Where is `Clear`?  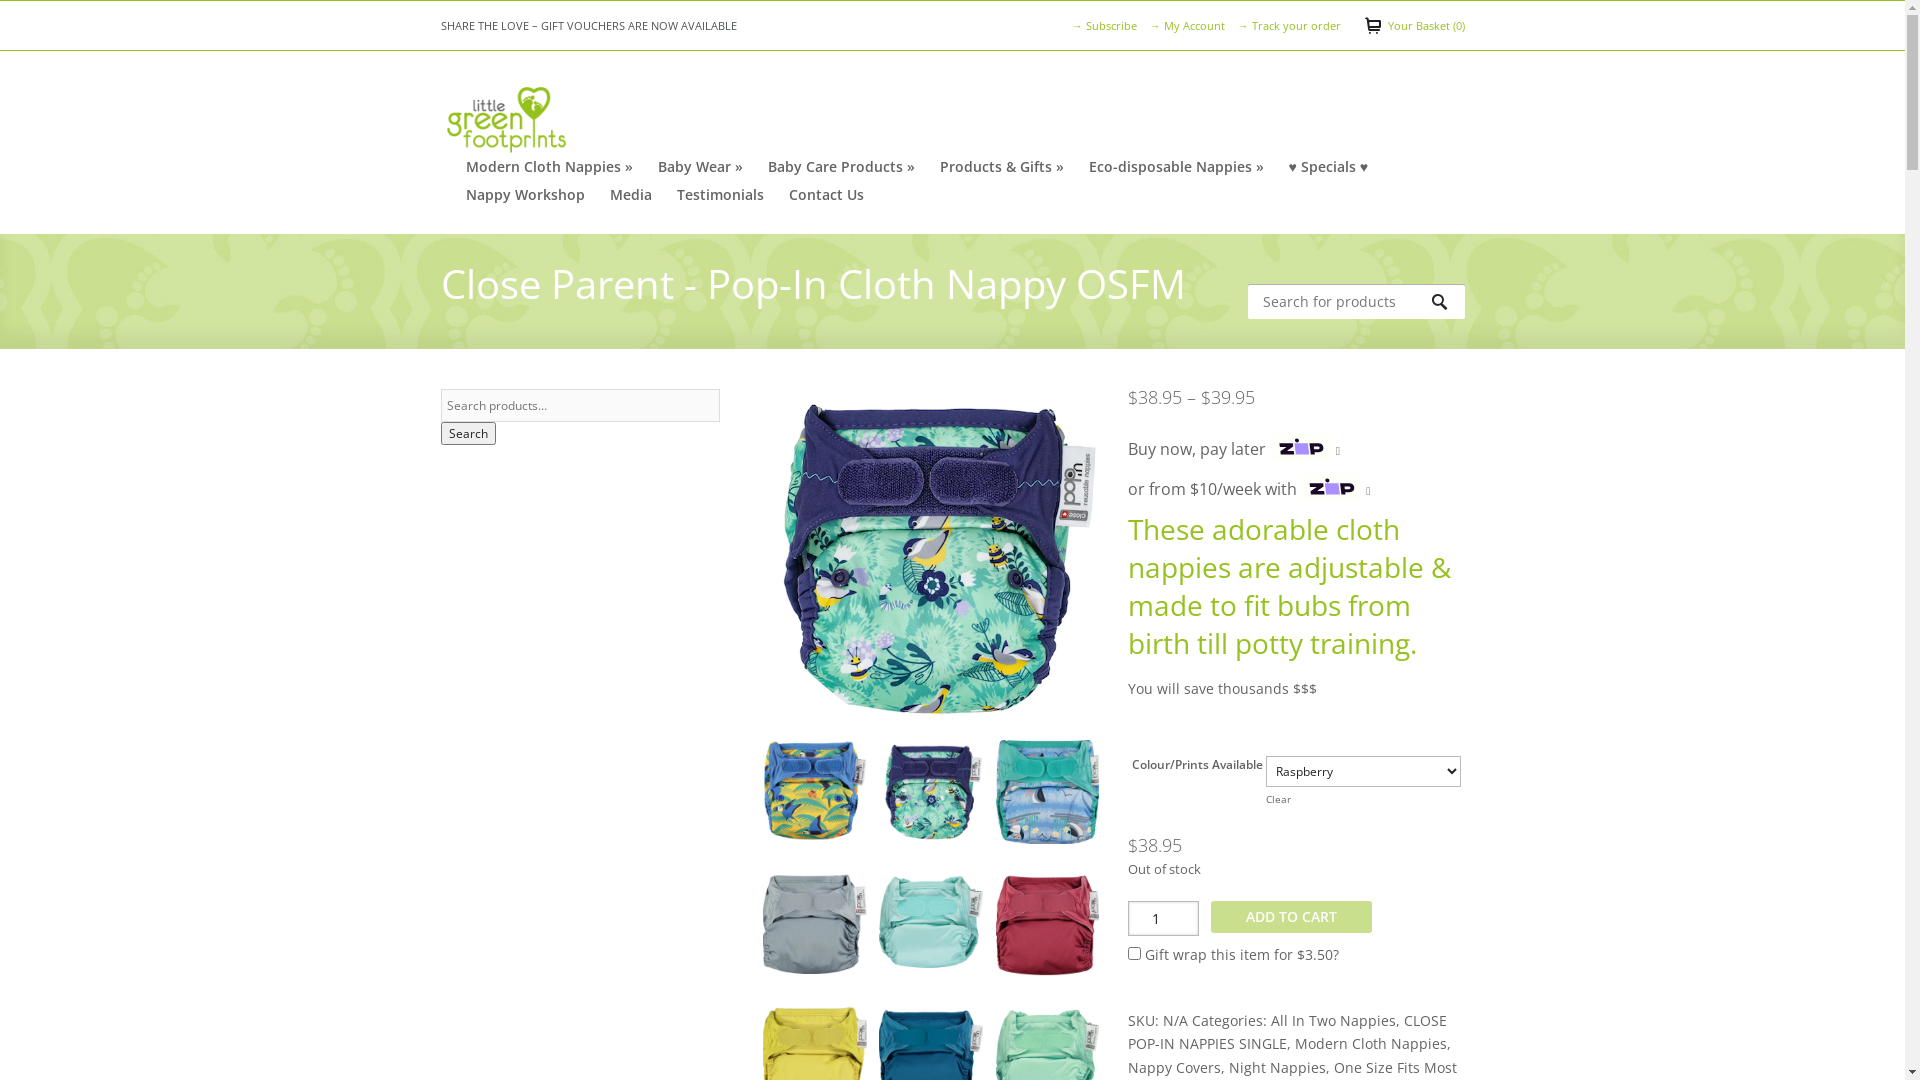
Clear is located at coordinates (1278, 799).